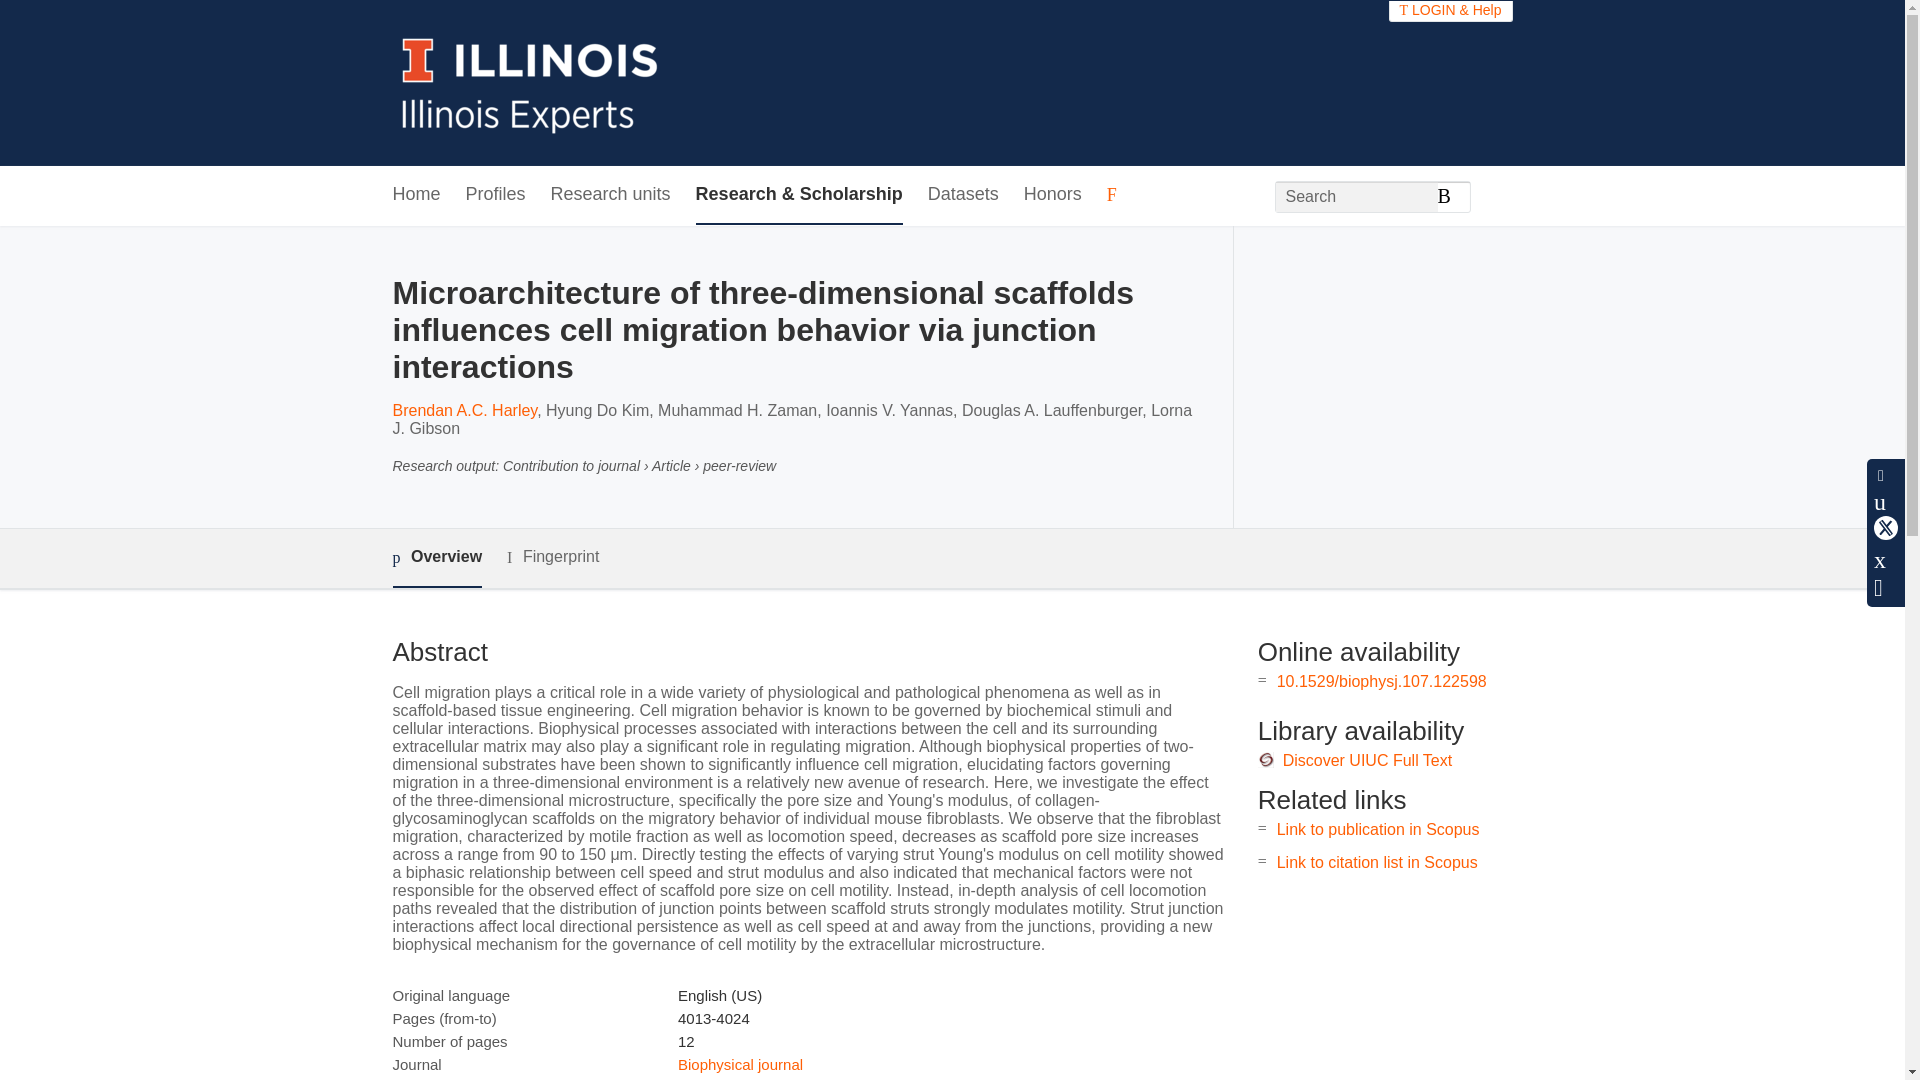 The height and width of the screenshot is (1080, 1920). Describe the element at coordinates (552, 558) in the screenshot. I see `Fingerprint` at that location.